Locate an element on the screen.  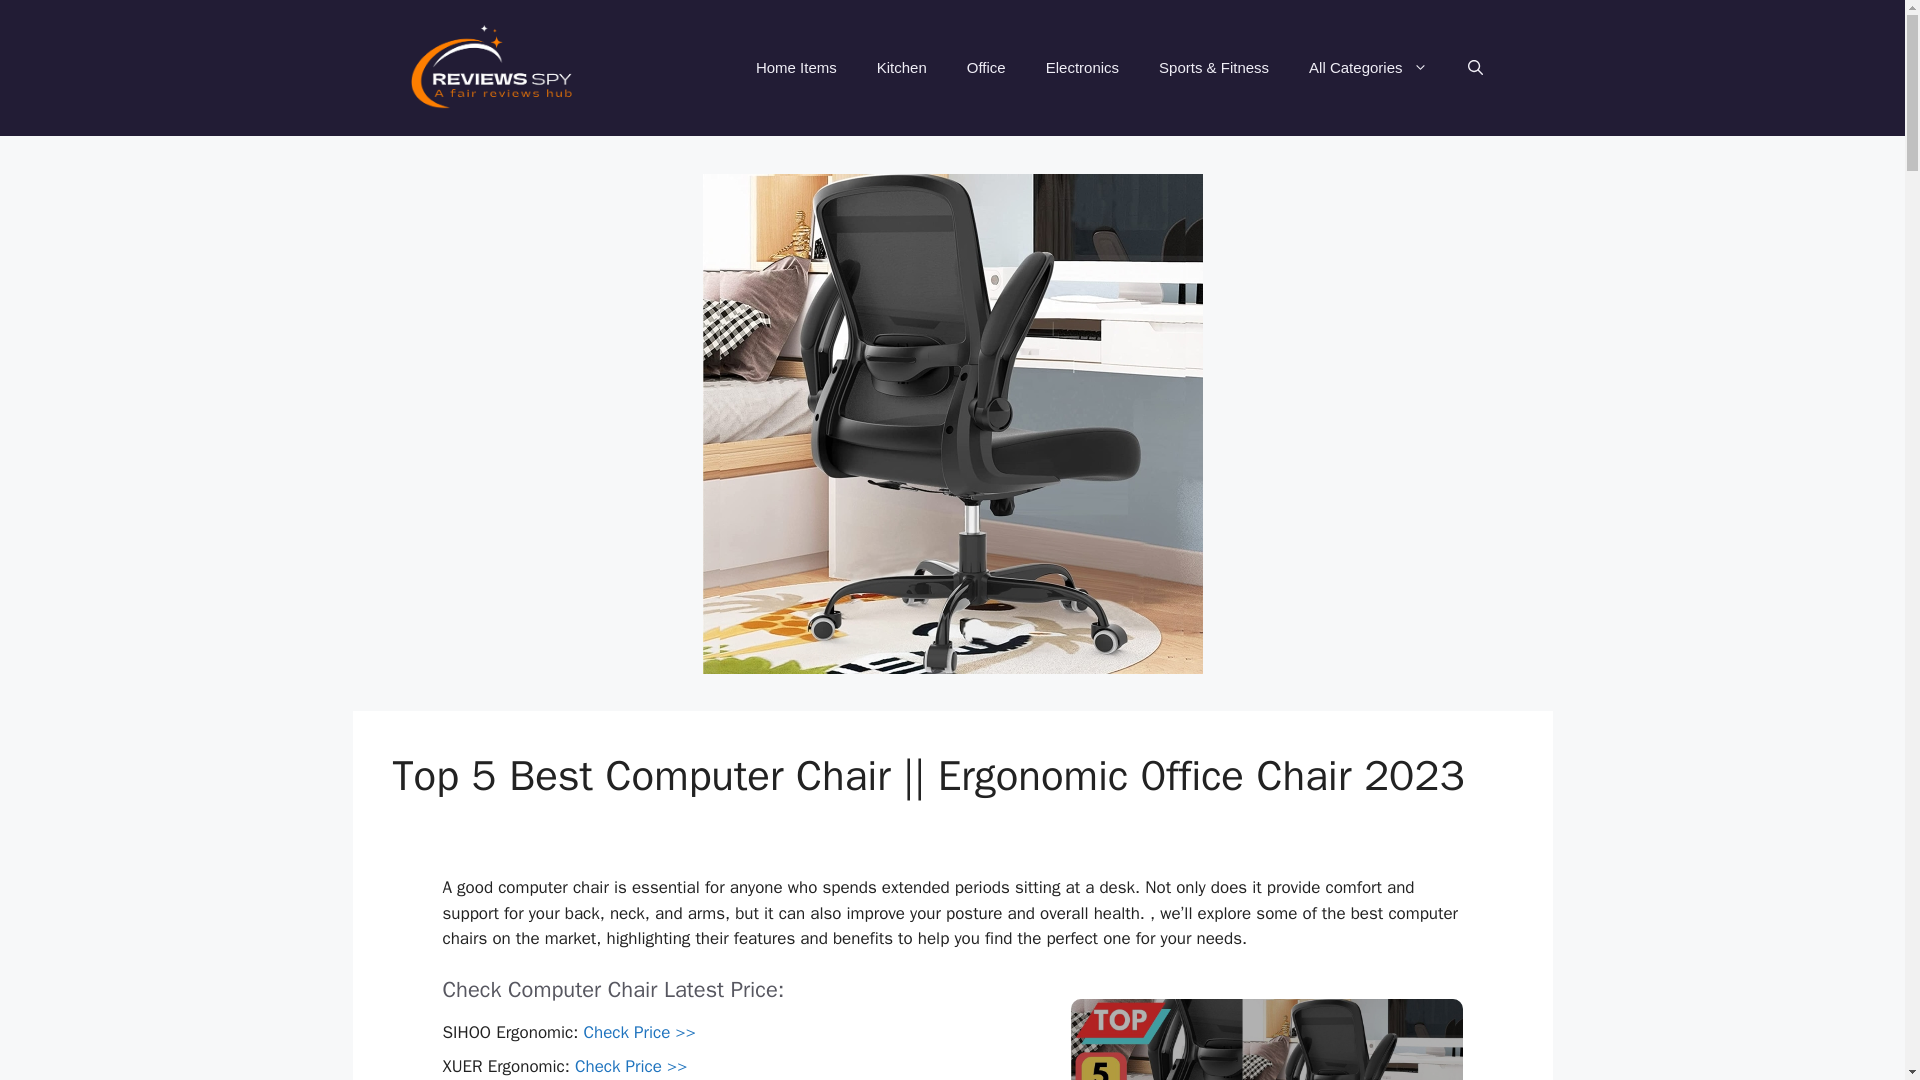
All Categories is located at coordinates (1368, 68).